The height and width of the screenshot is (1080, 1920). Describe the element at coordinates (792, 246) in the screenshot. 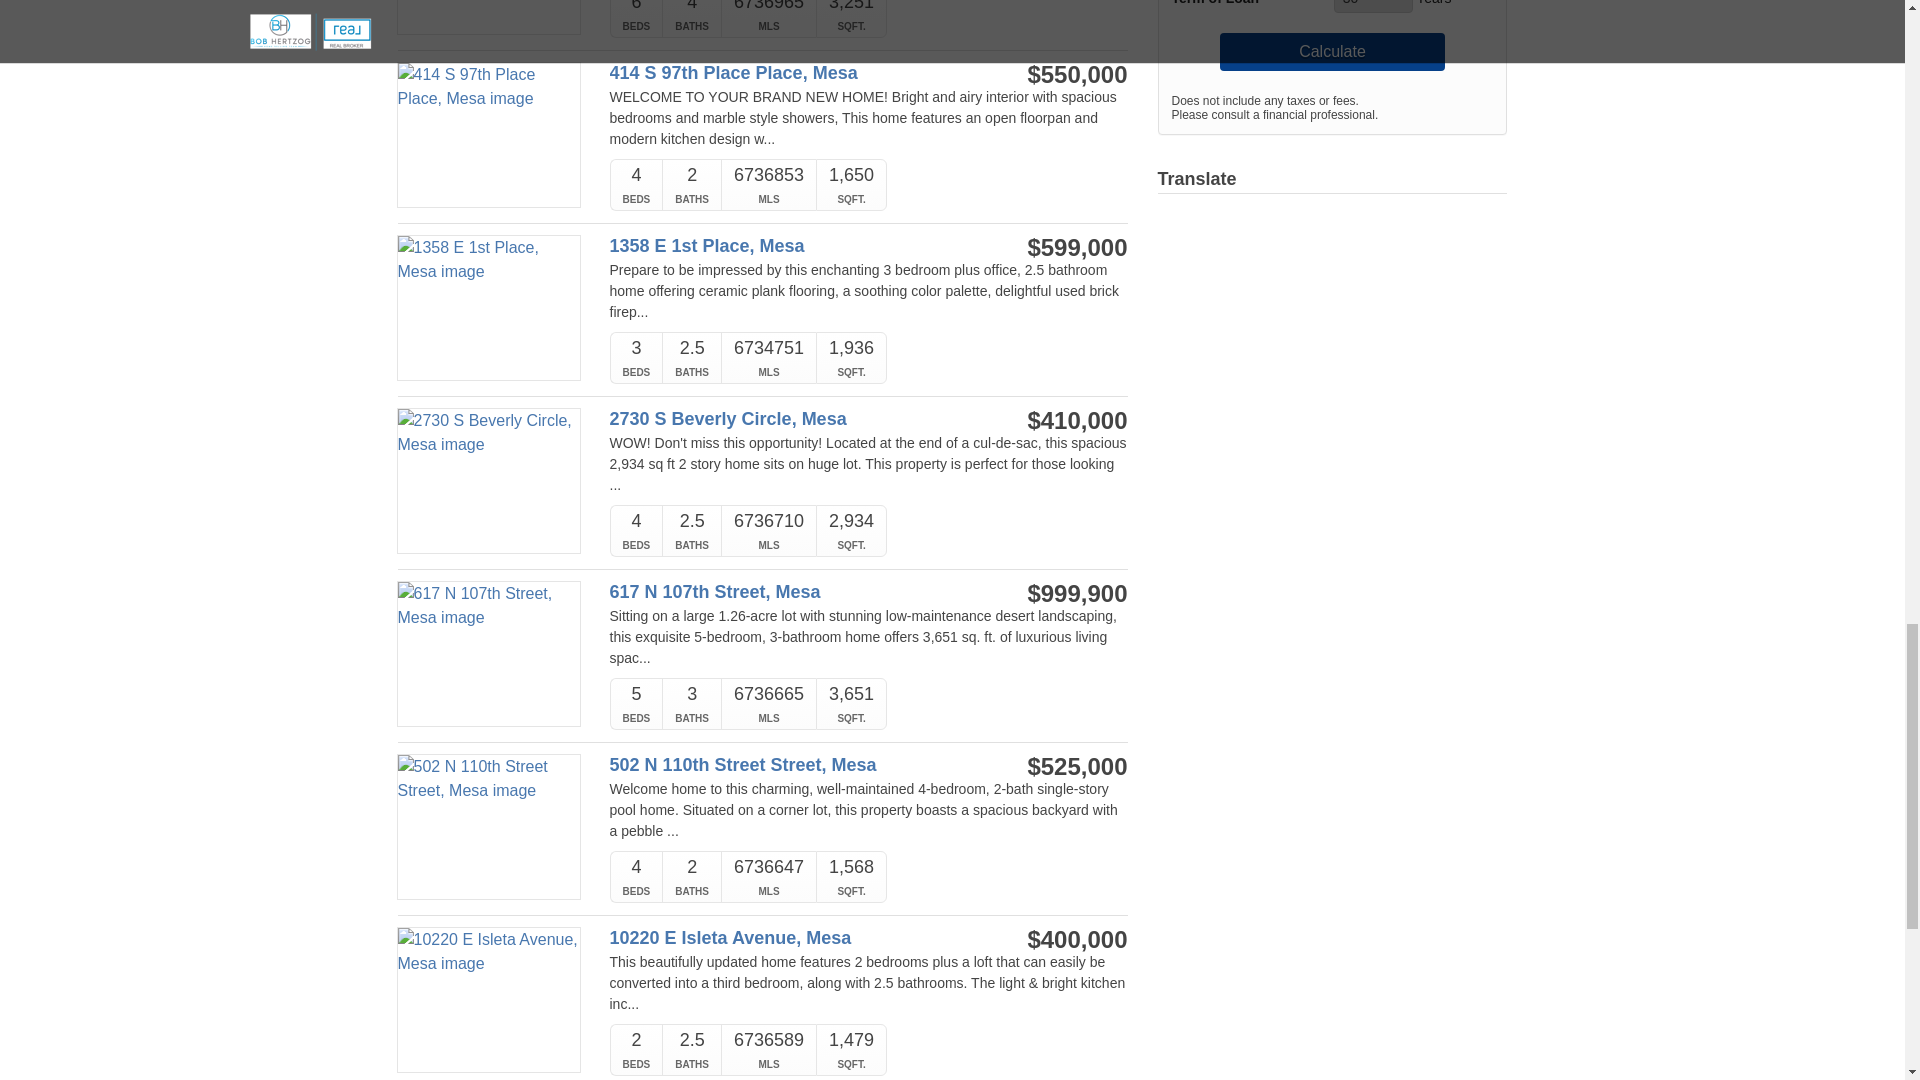

I see `1358 E 1st Place, Mesa` at that location.